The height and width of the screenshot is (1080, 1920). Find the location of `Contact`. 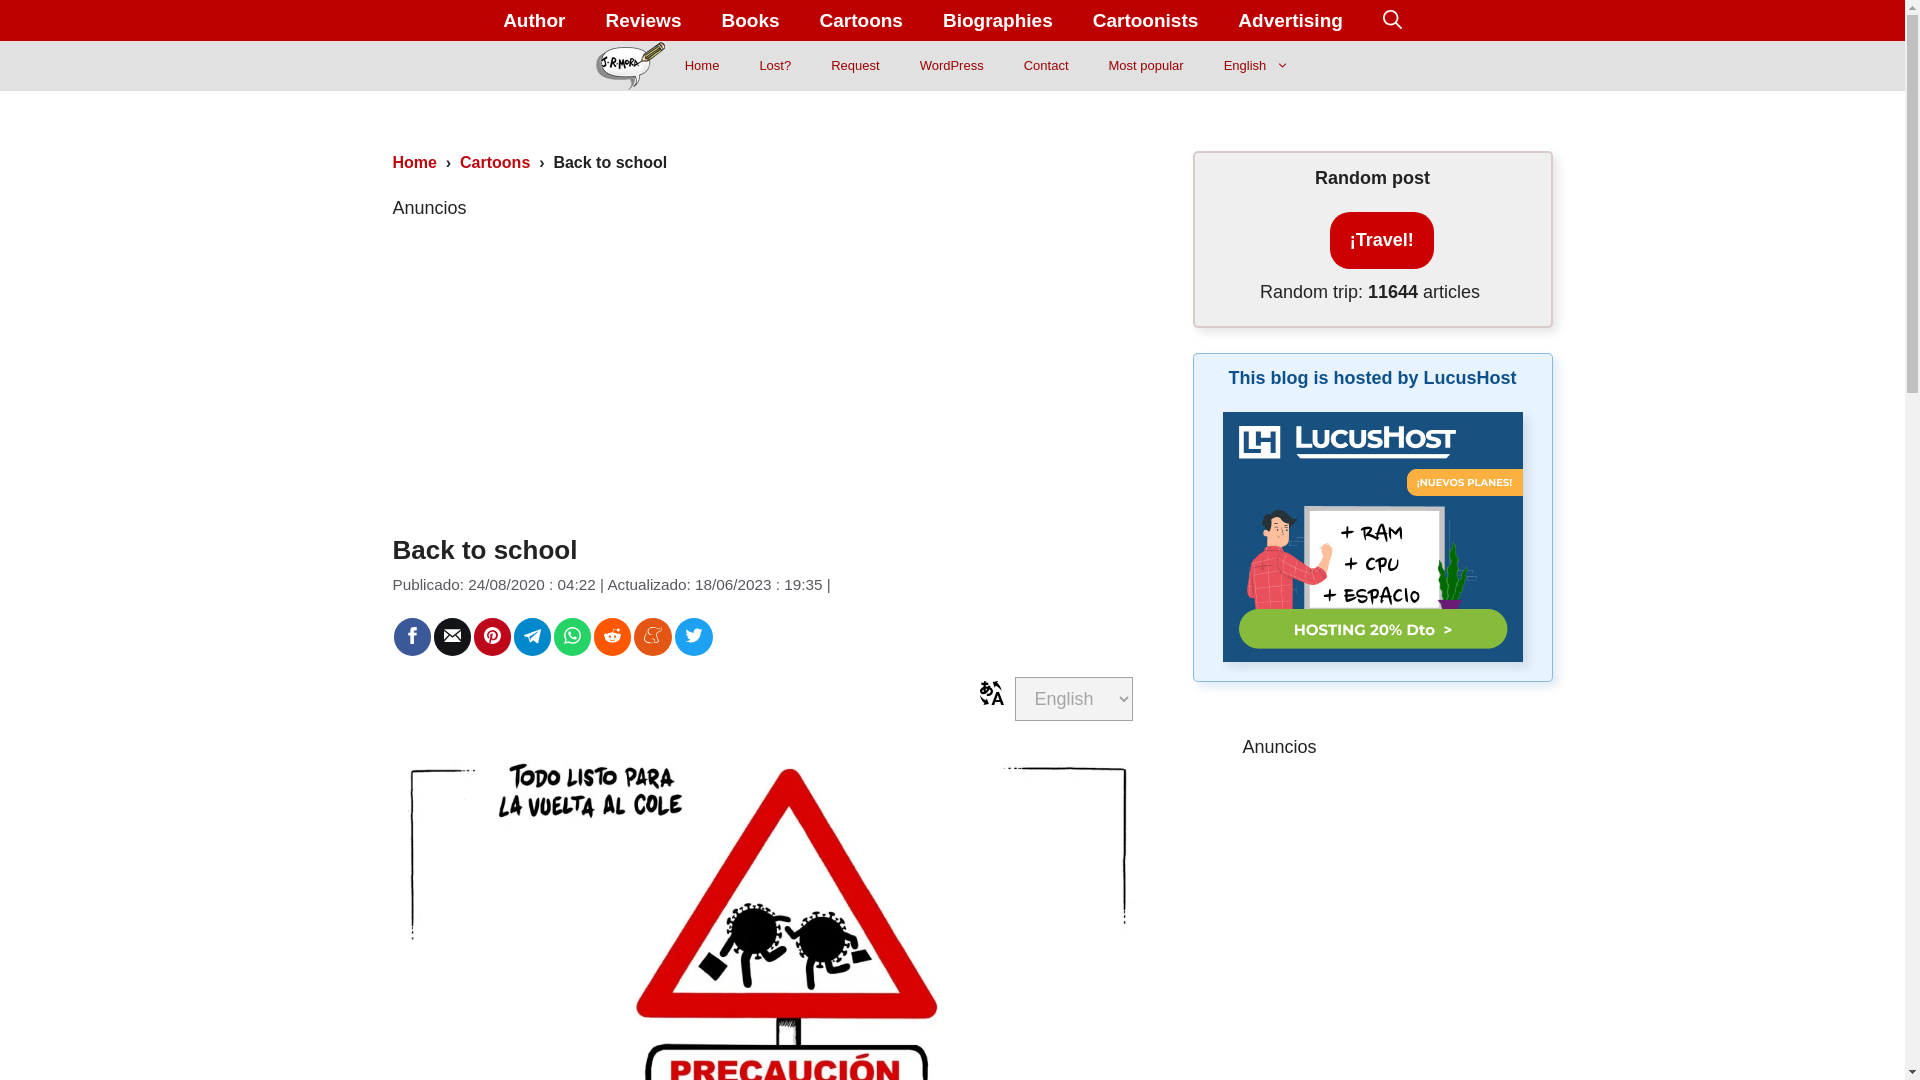

Contact is located at coordinates (1046, 66).